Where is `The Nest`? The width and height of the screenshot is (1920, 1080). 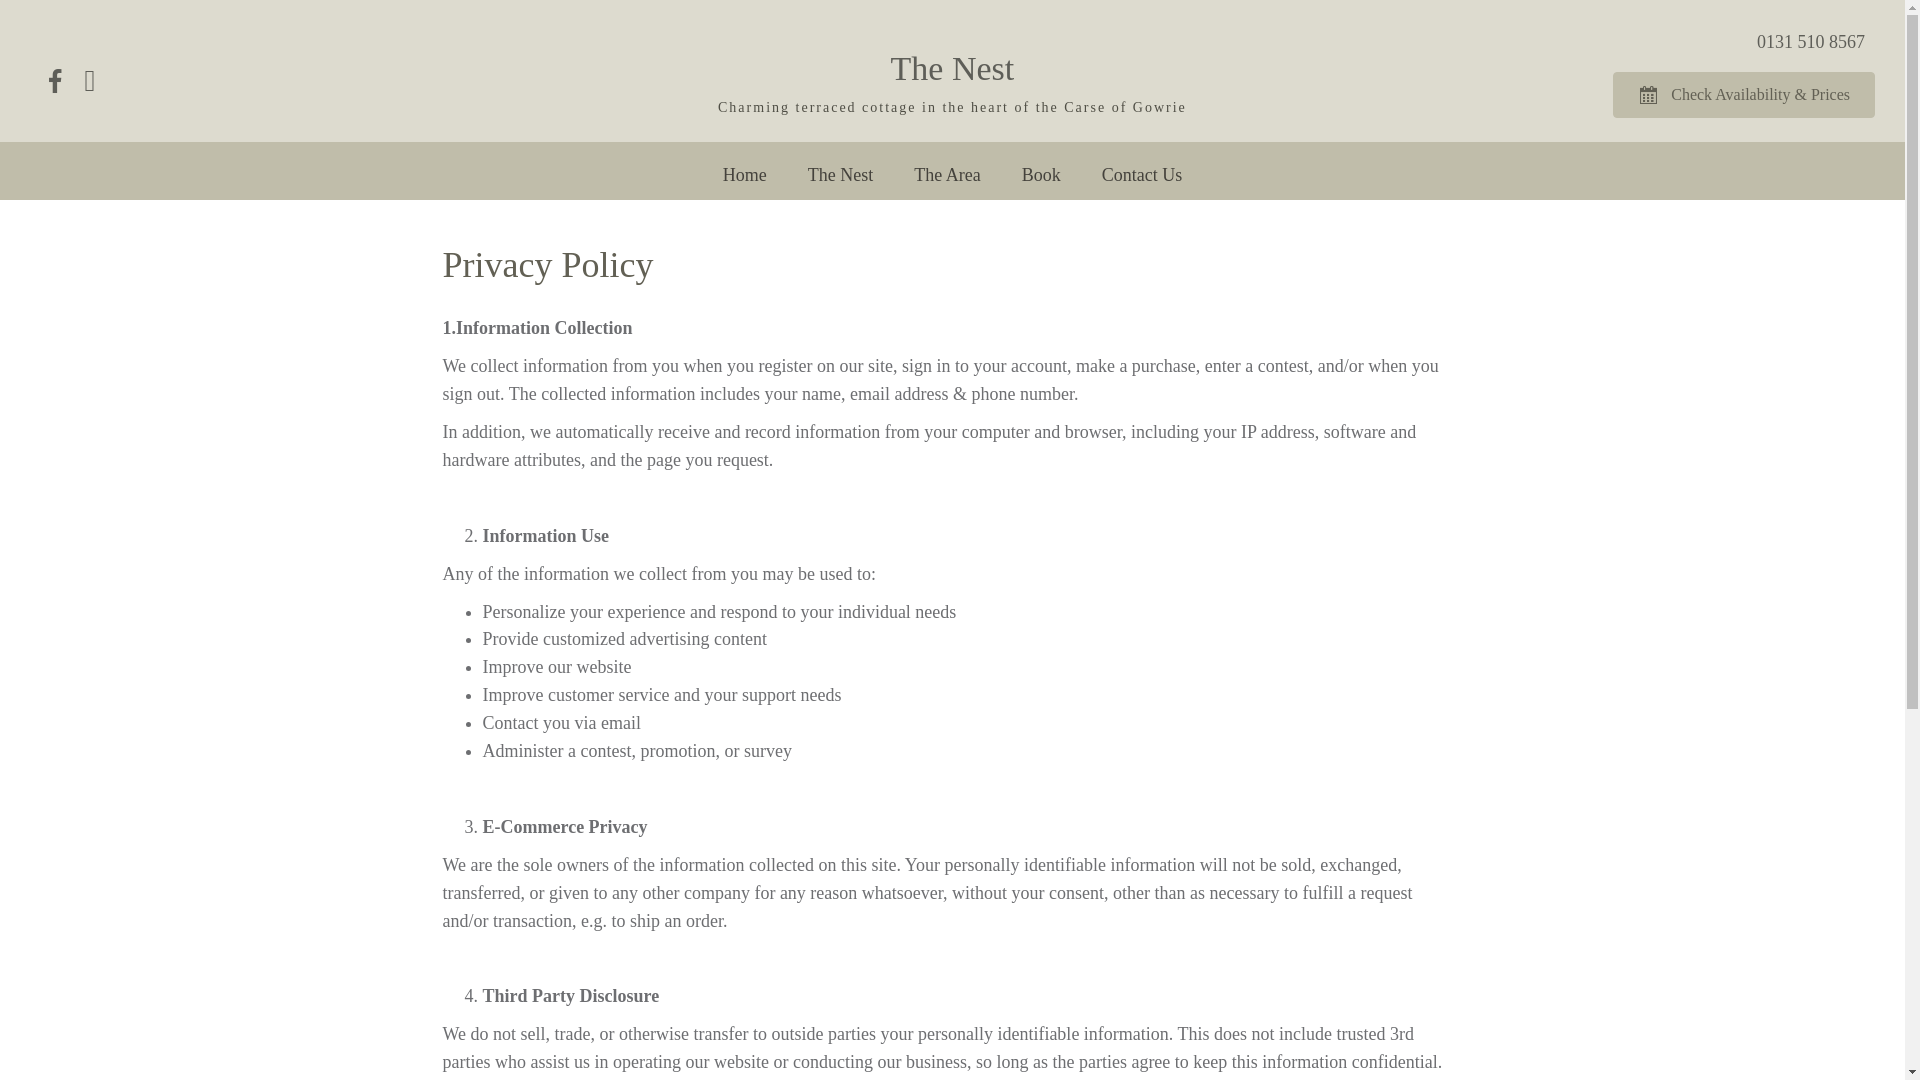
The Nest is located at coordinates (952, 68).